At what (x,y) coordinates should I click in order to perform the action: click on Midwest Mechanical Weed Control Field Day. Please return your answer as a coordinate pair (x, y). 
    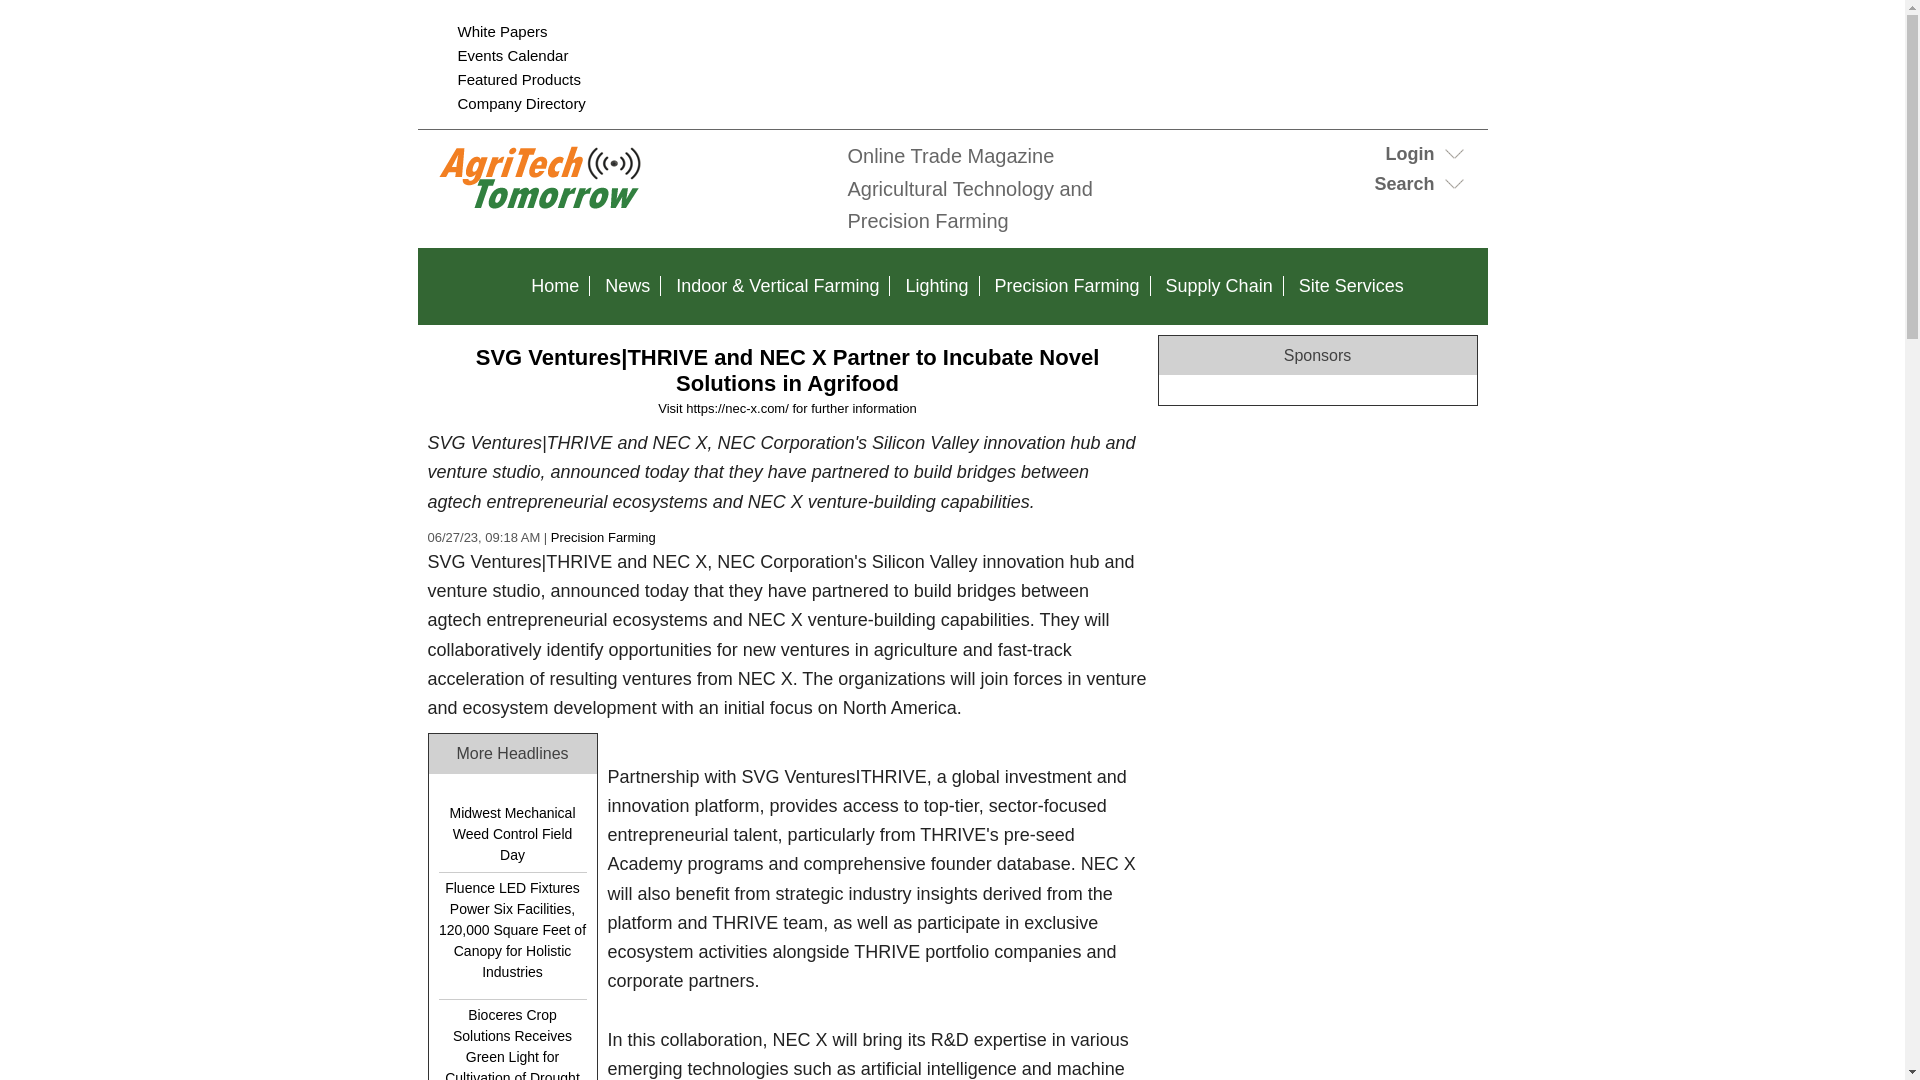
    Looking at the image, I should click on (511, 834).